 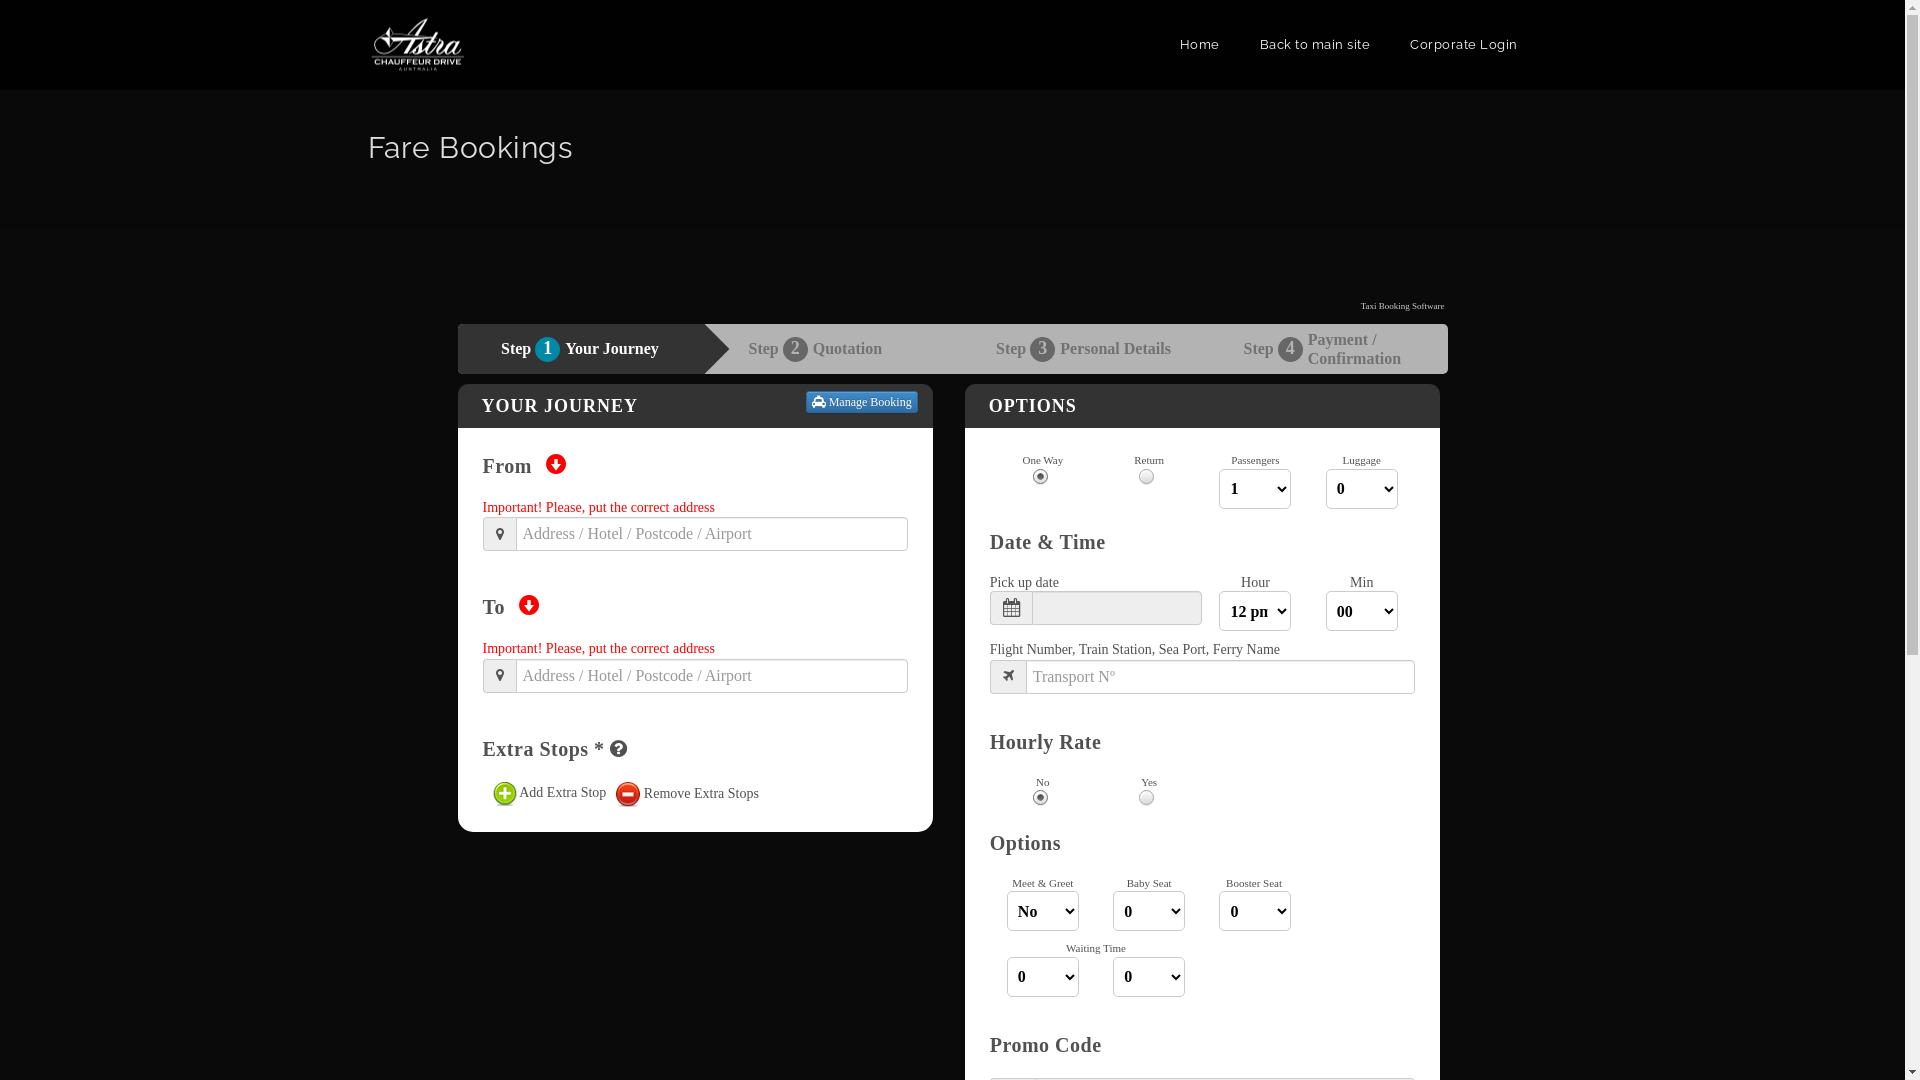 I want to click on Back to main site, so click(x=1316, y=45).